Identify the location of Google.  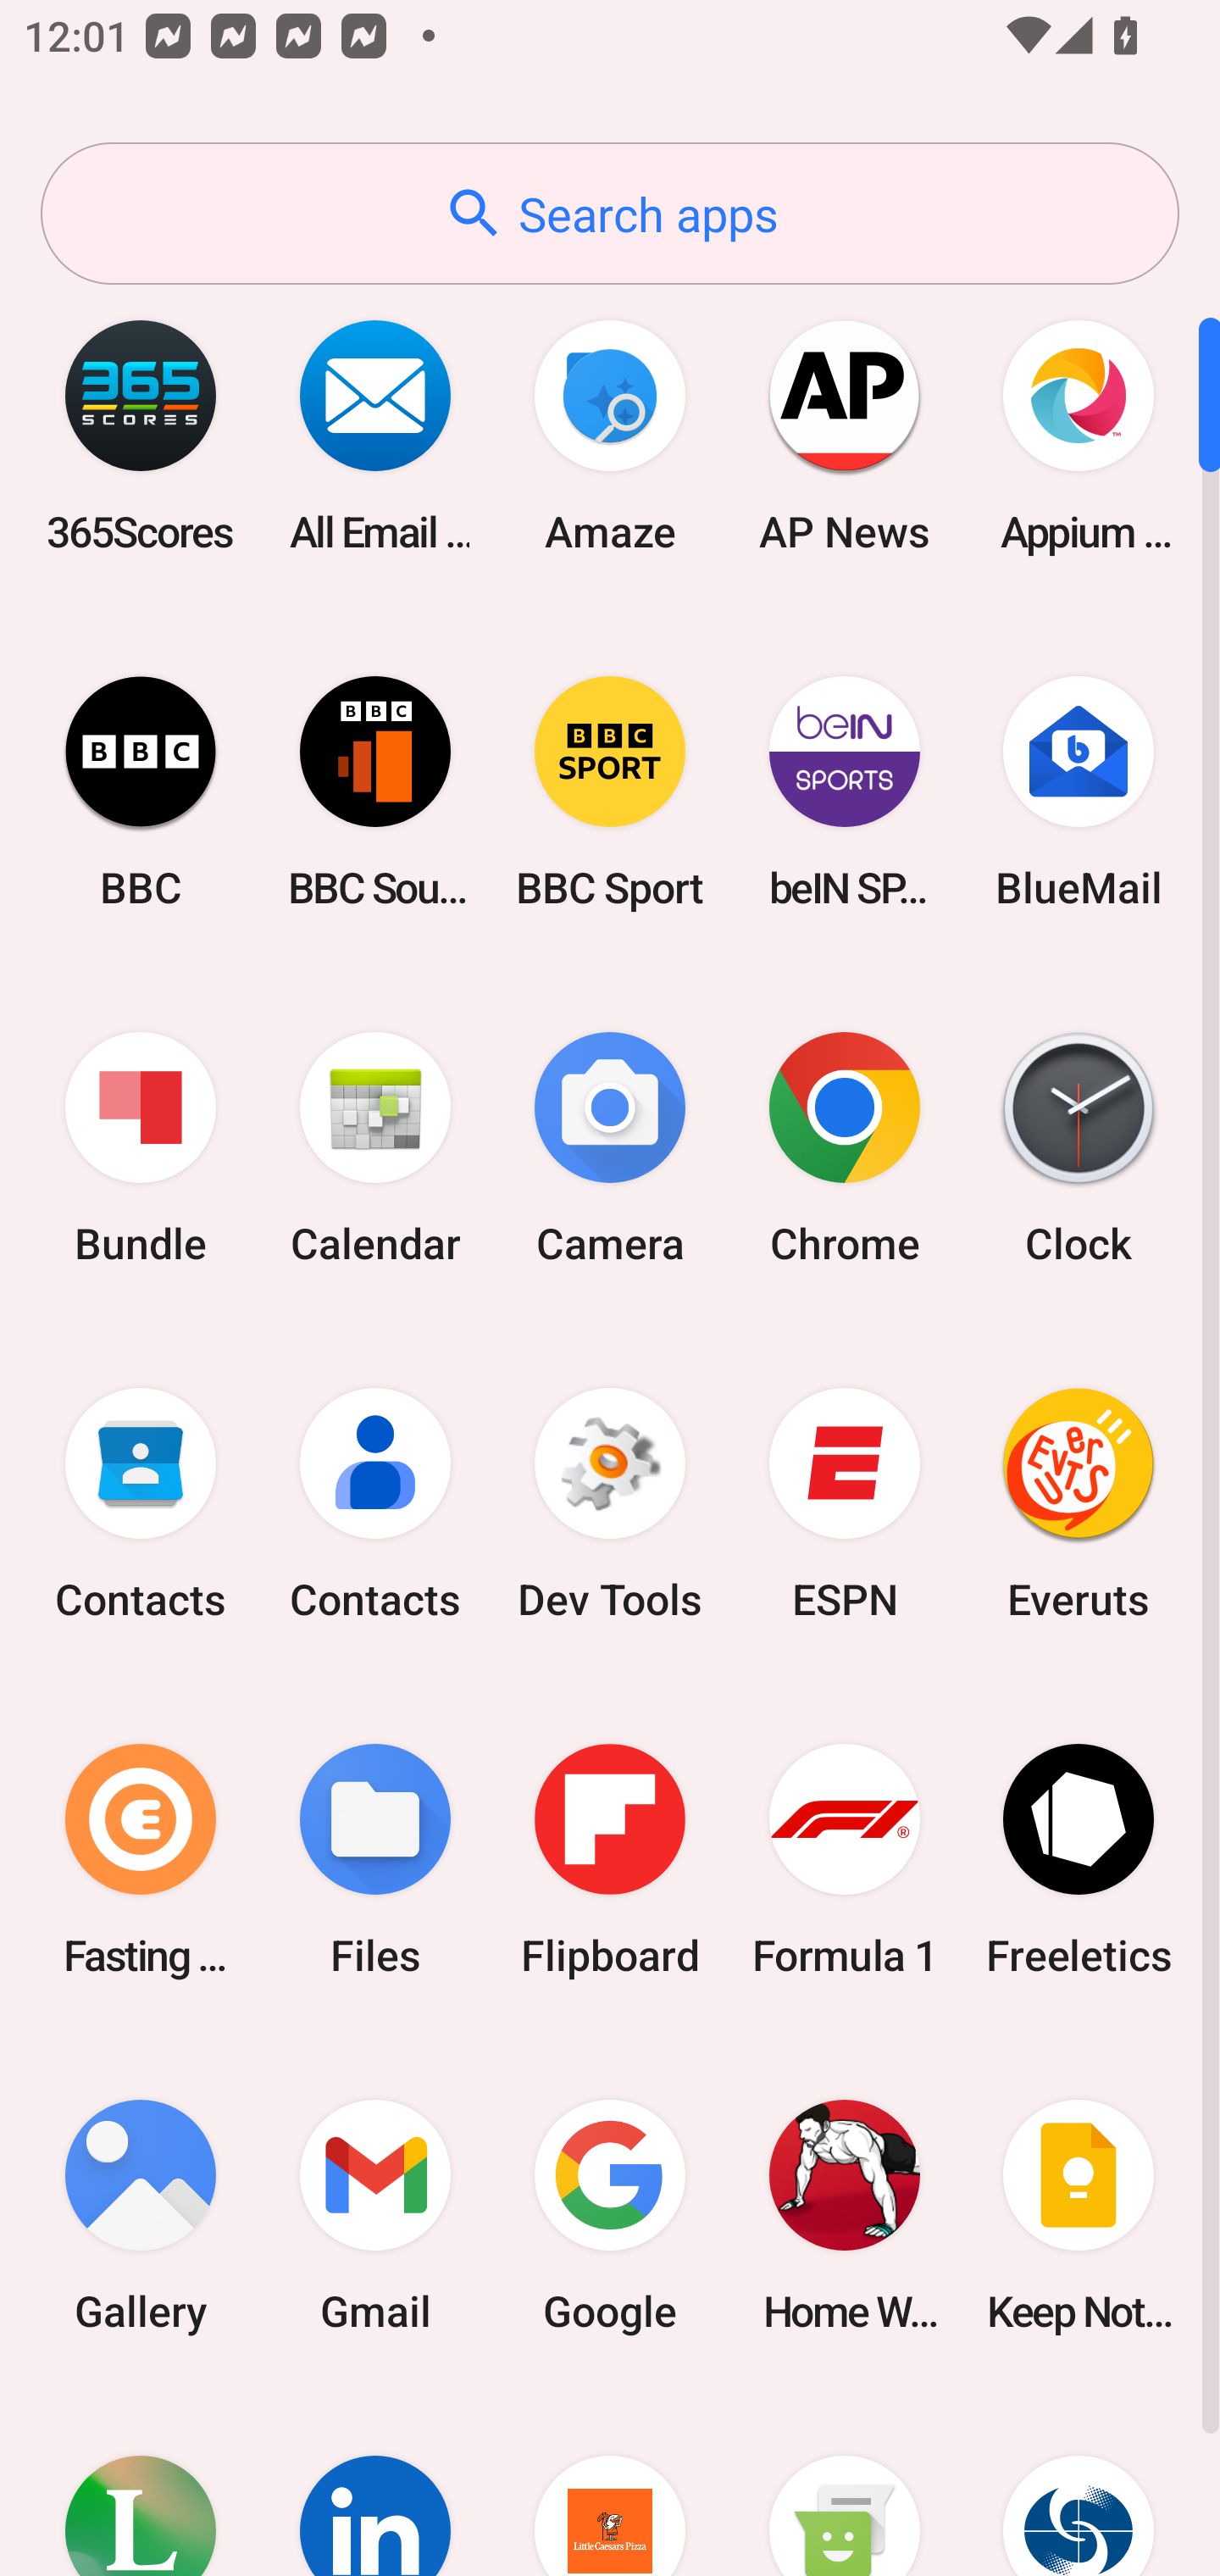
(610, 2215).